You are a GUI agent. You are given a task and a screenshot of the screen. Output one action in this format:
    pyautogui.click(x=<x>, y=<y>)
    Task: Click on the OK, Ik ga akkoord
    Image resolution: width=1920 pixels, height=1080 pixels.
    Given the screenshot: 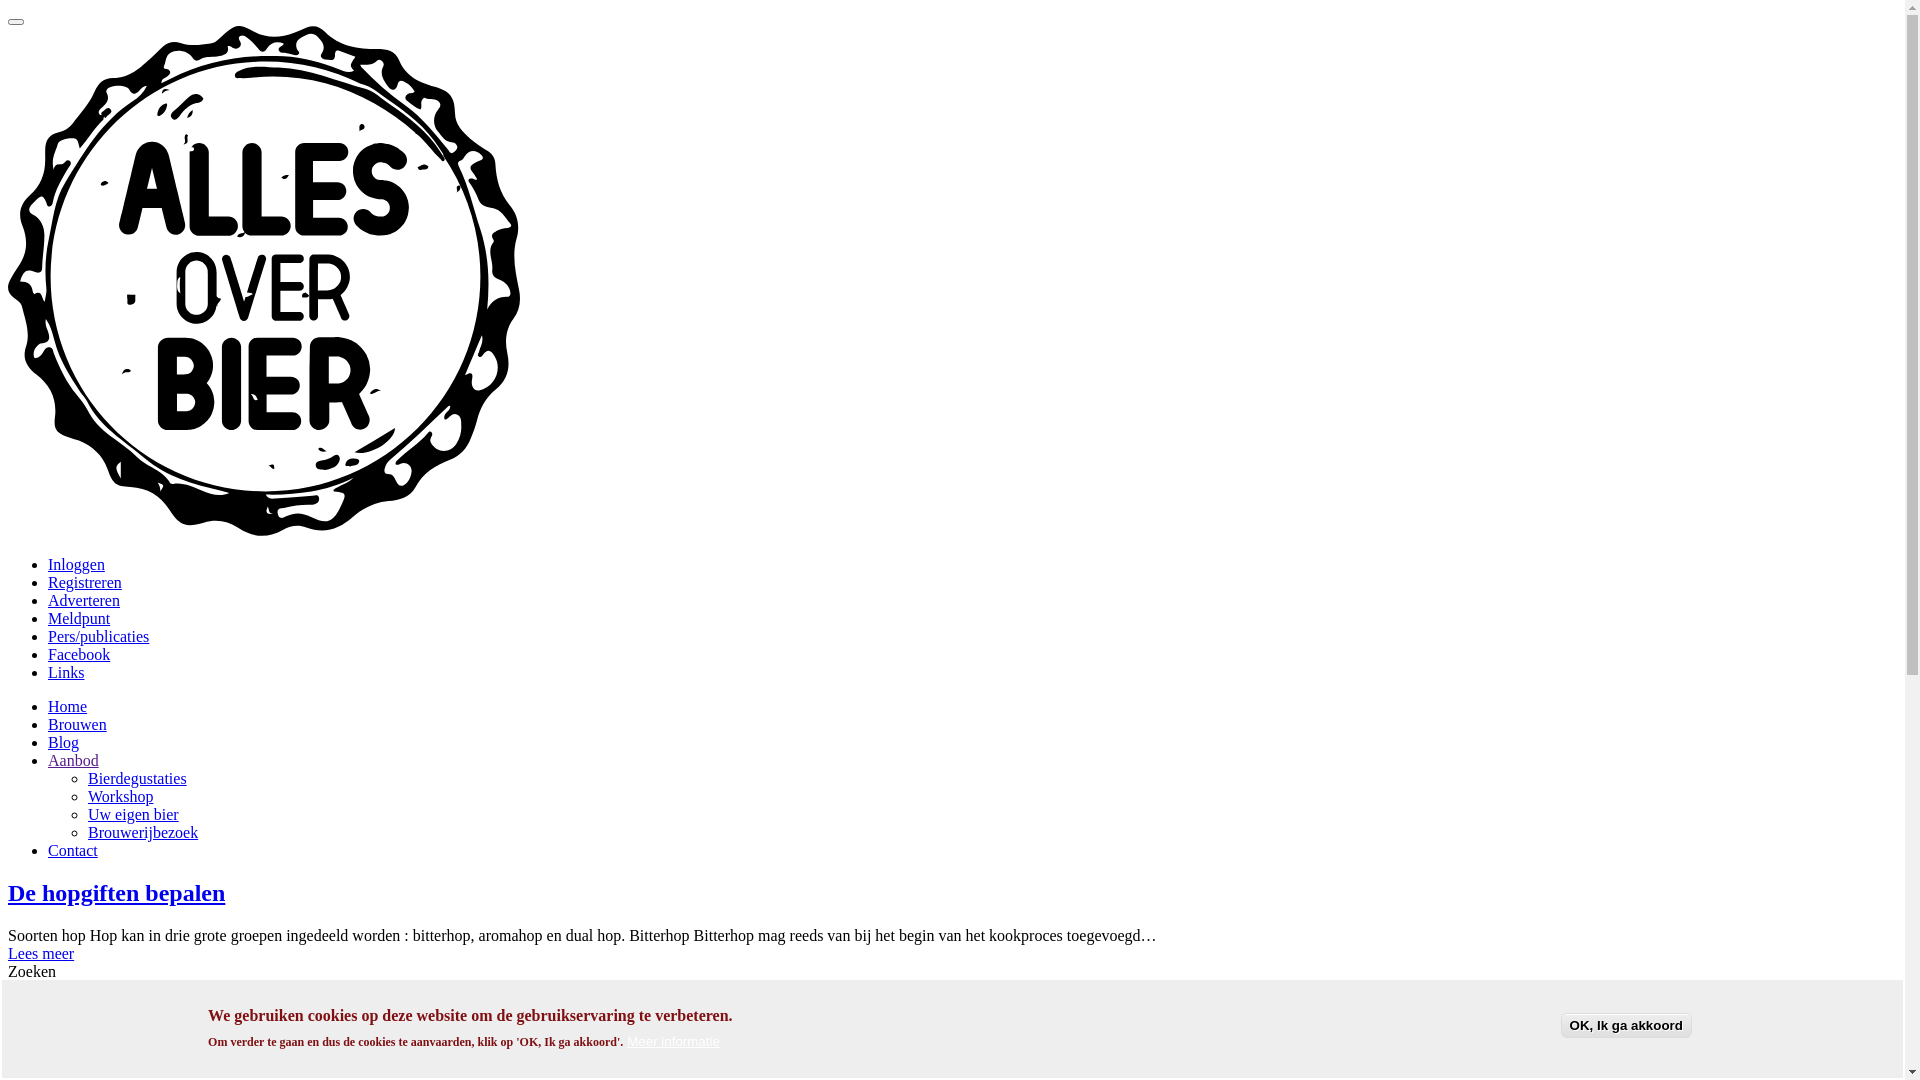 What is the action you would take?
    pyautogui.click(x=1626, y=1026)
    